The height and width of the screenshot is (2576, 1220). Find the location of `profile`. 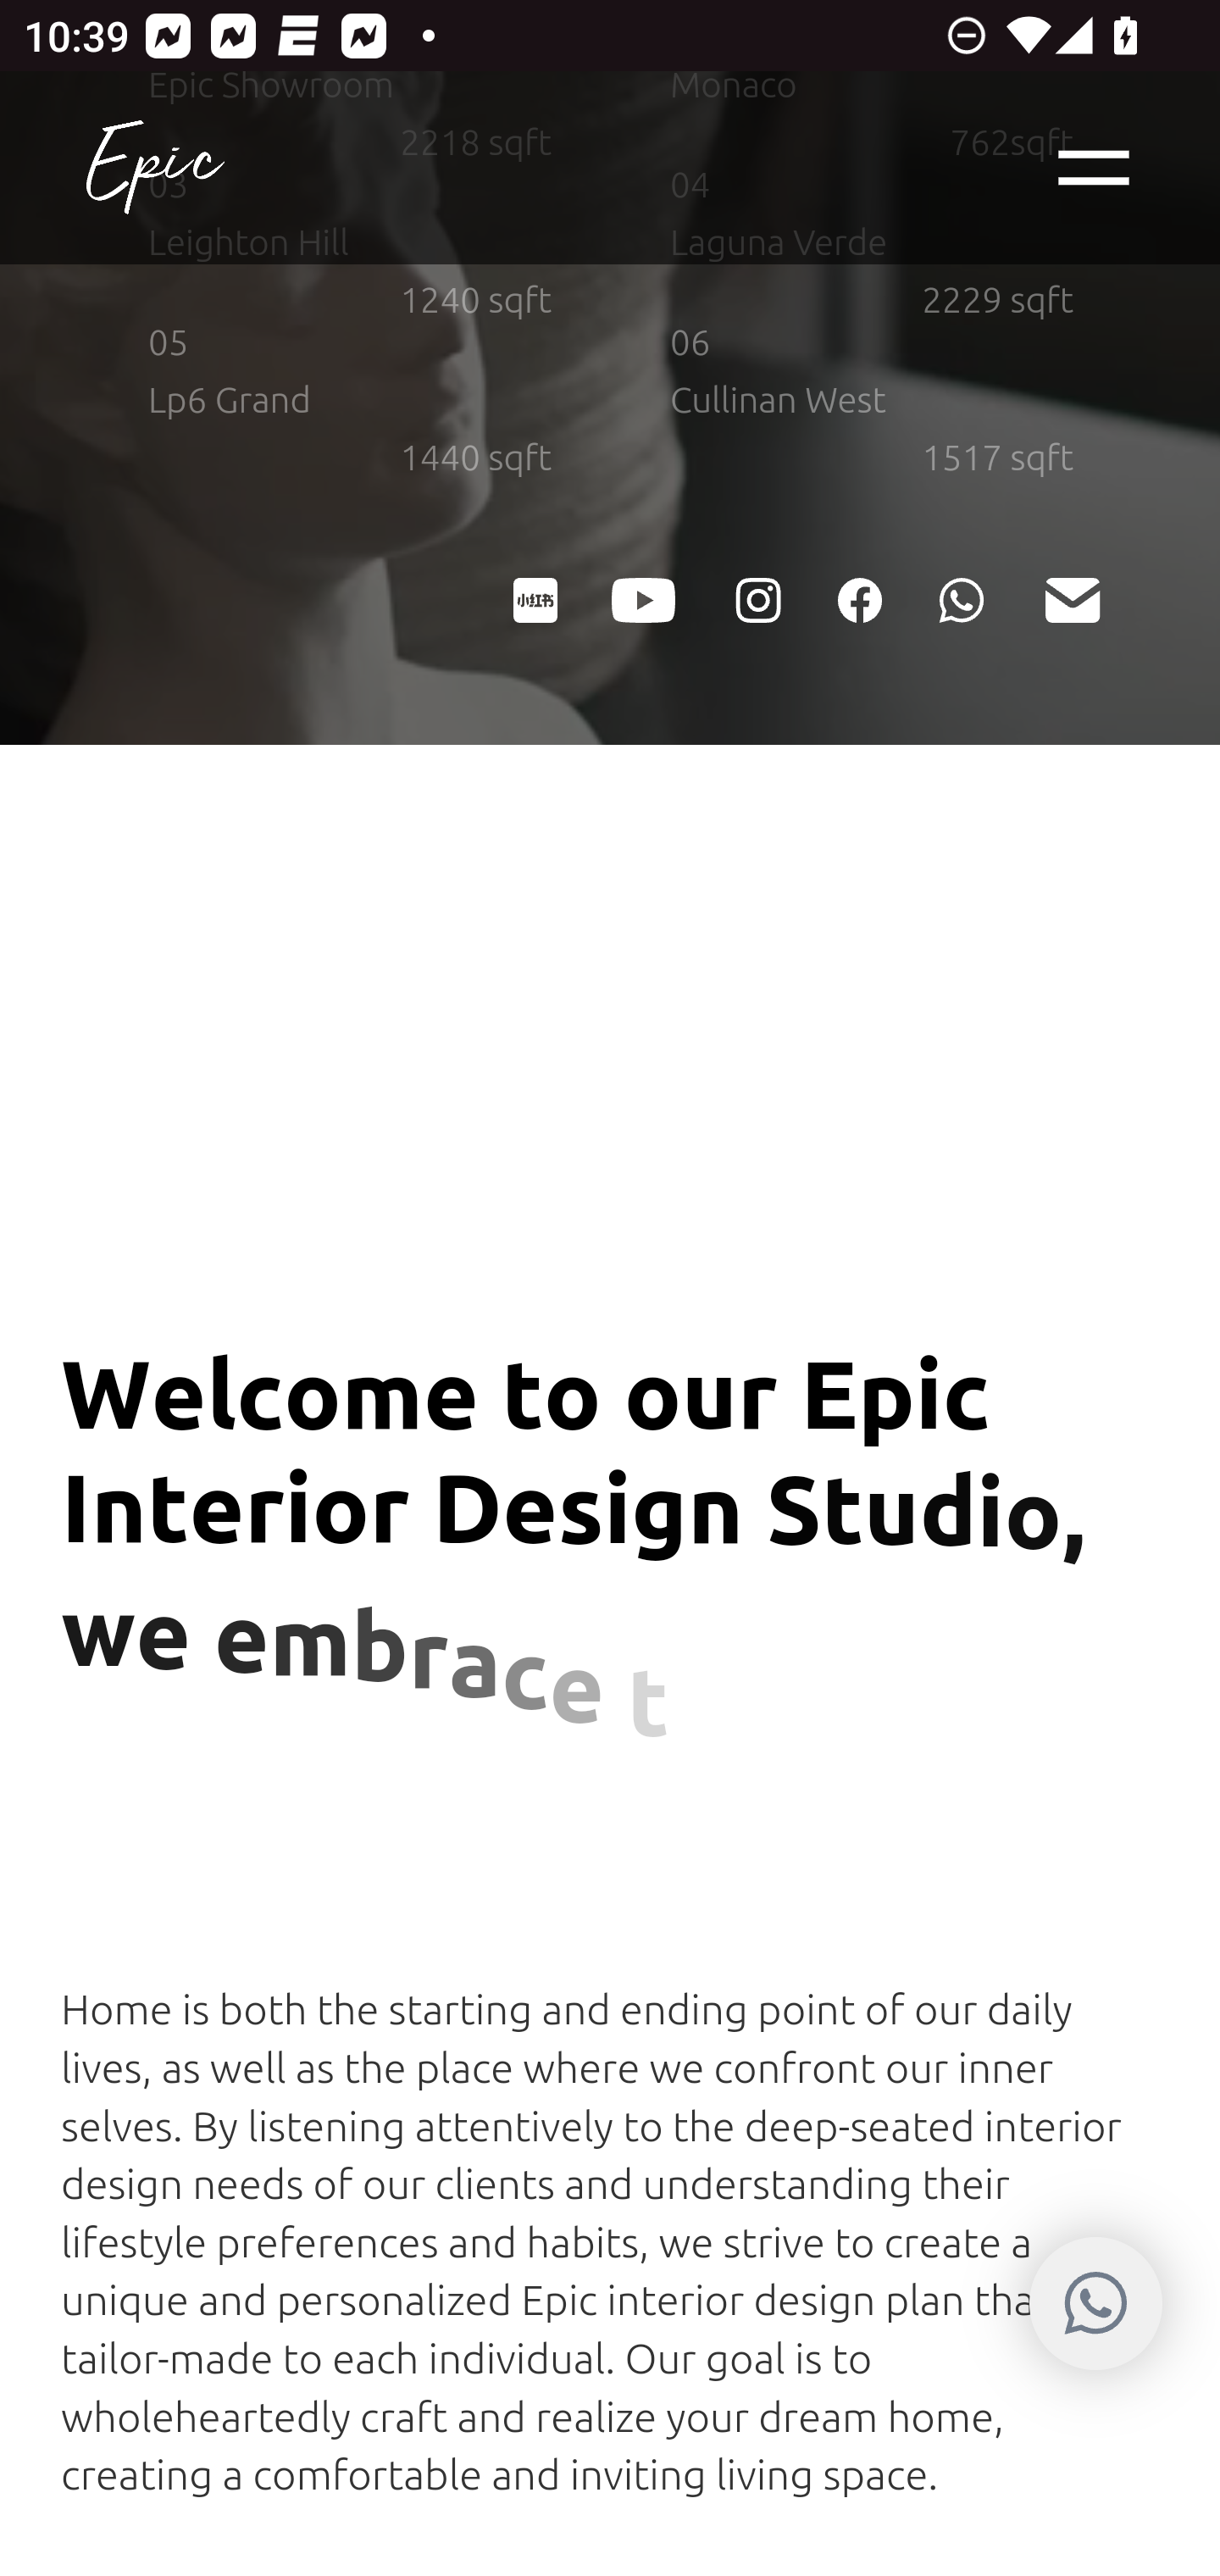

profile is located at coordinates (859, 600).